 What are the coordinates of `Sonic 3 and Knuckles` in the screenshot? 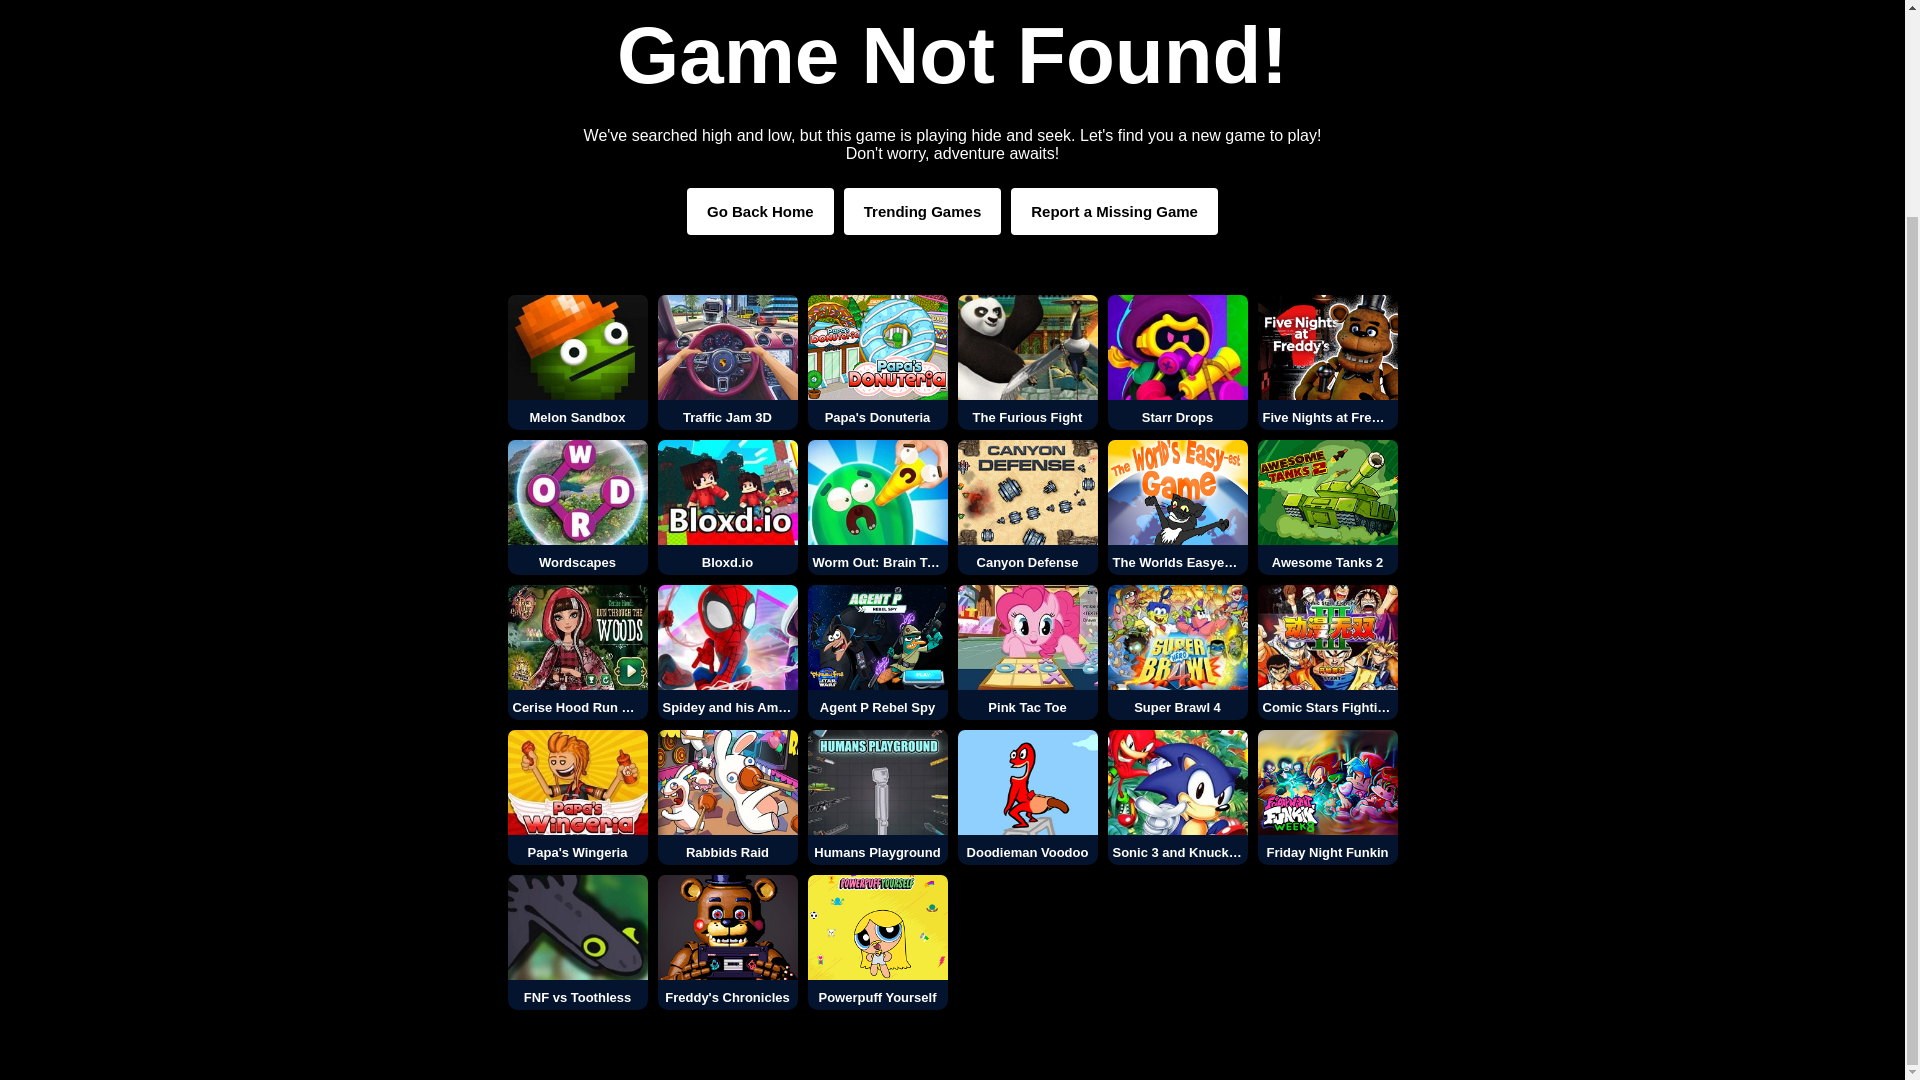 It's located at (1178, 798).